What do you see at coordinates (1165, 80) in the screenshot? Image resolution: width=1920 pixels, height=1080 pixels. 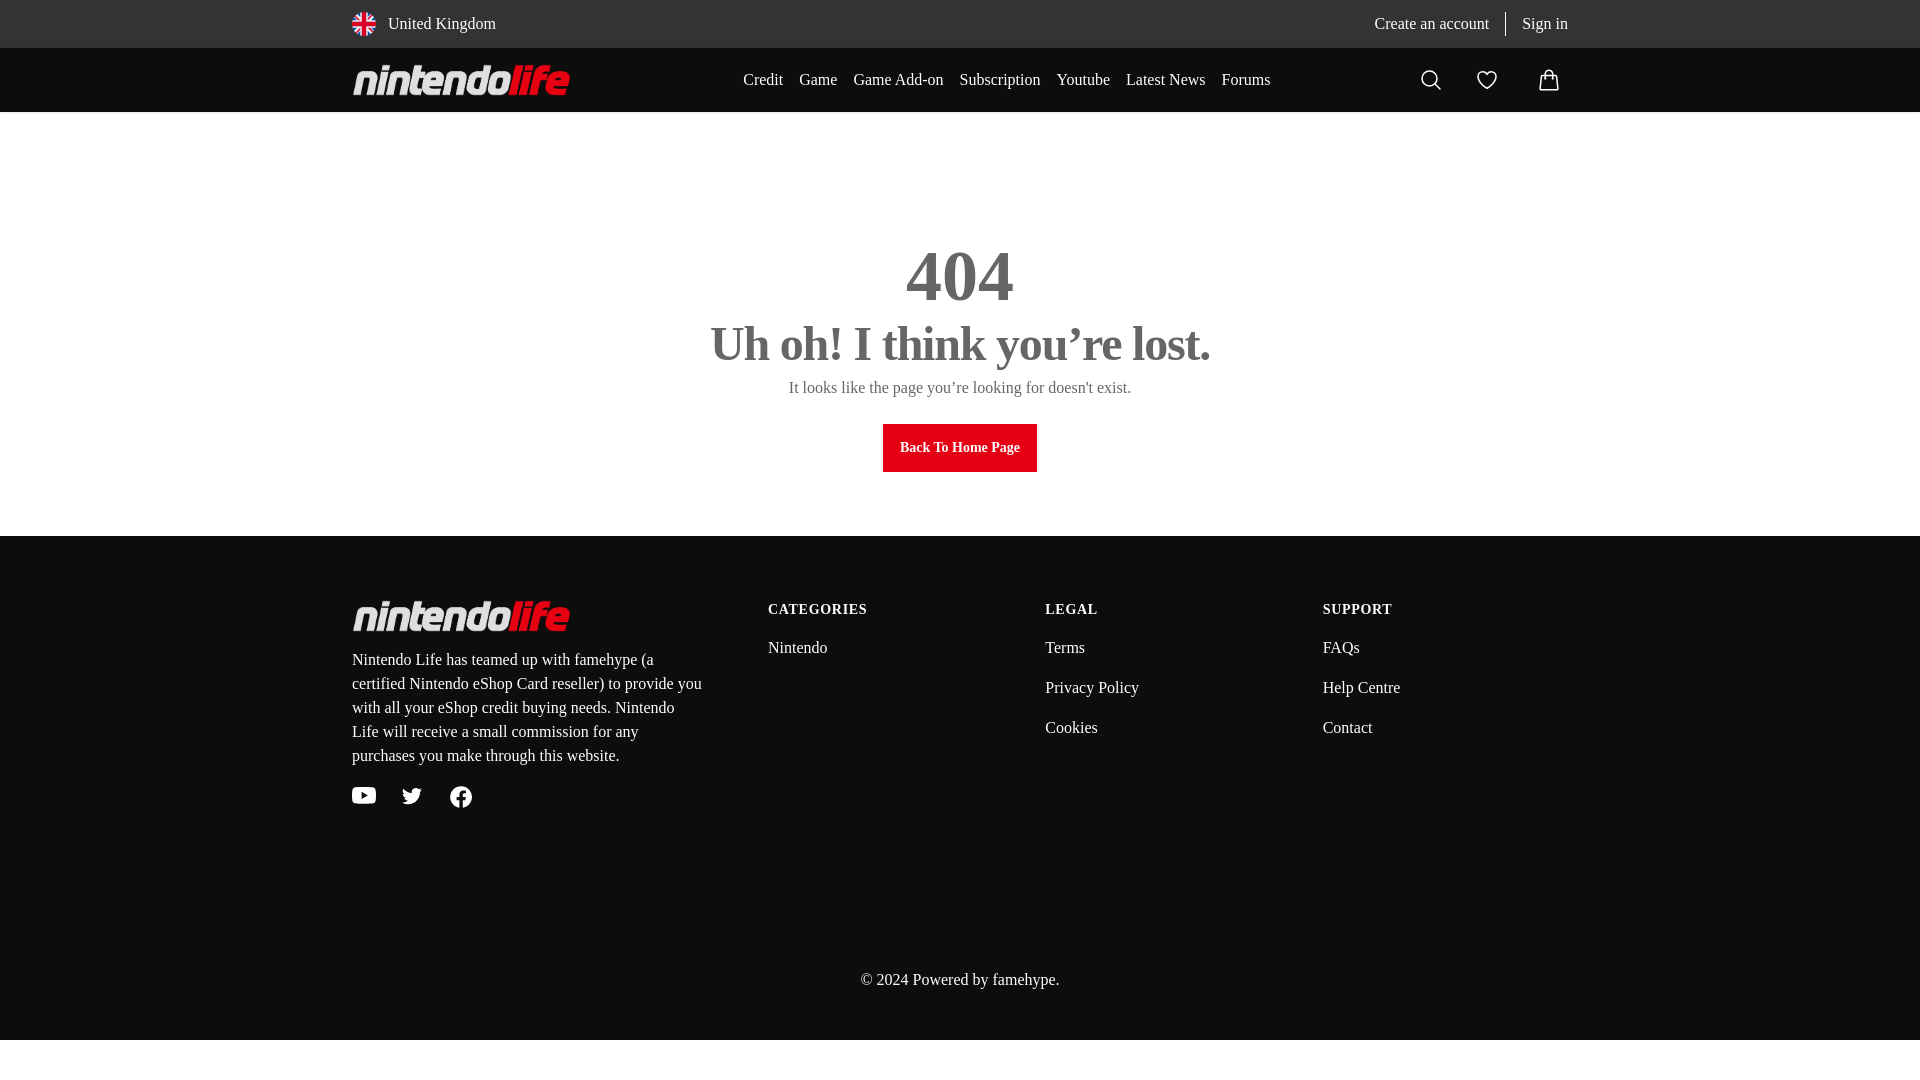 I see `Latest News` at bounding box center [1165, 80].